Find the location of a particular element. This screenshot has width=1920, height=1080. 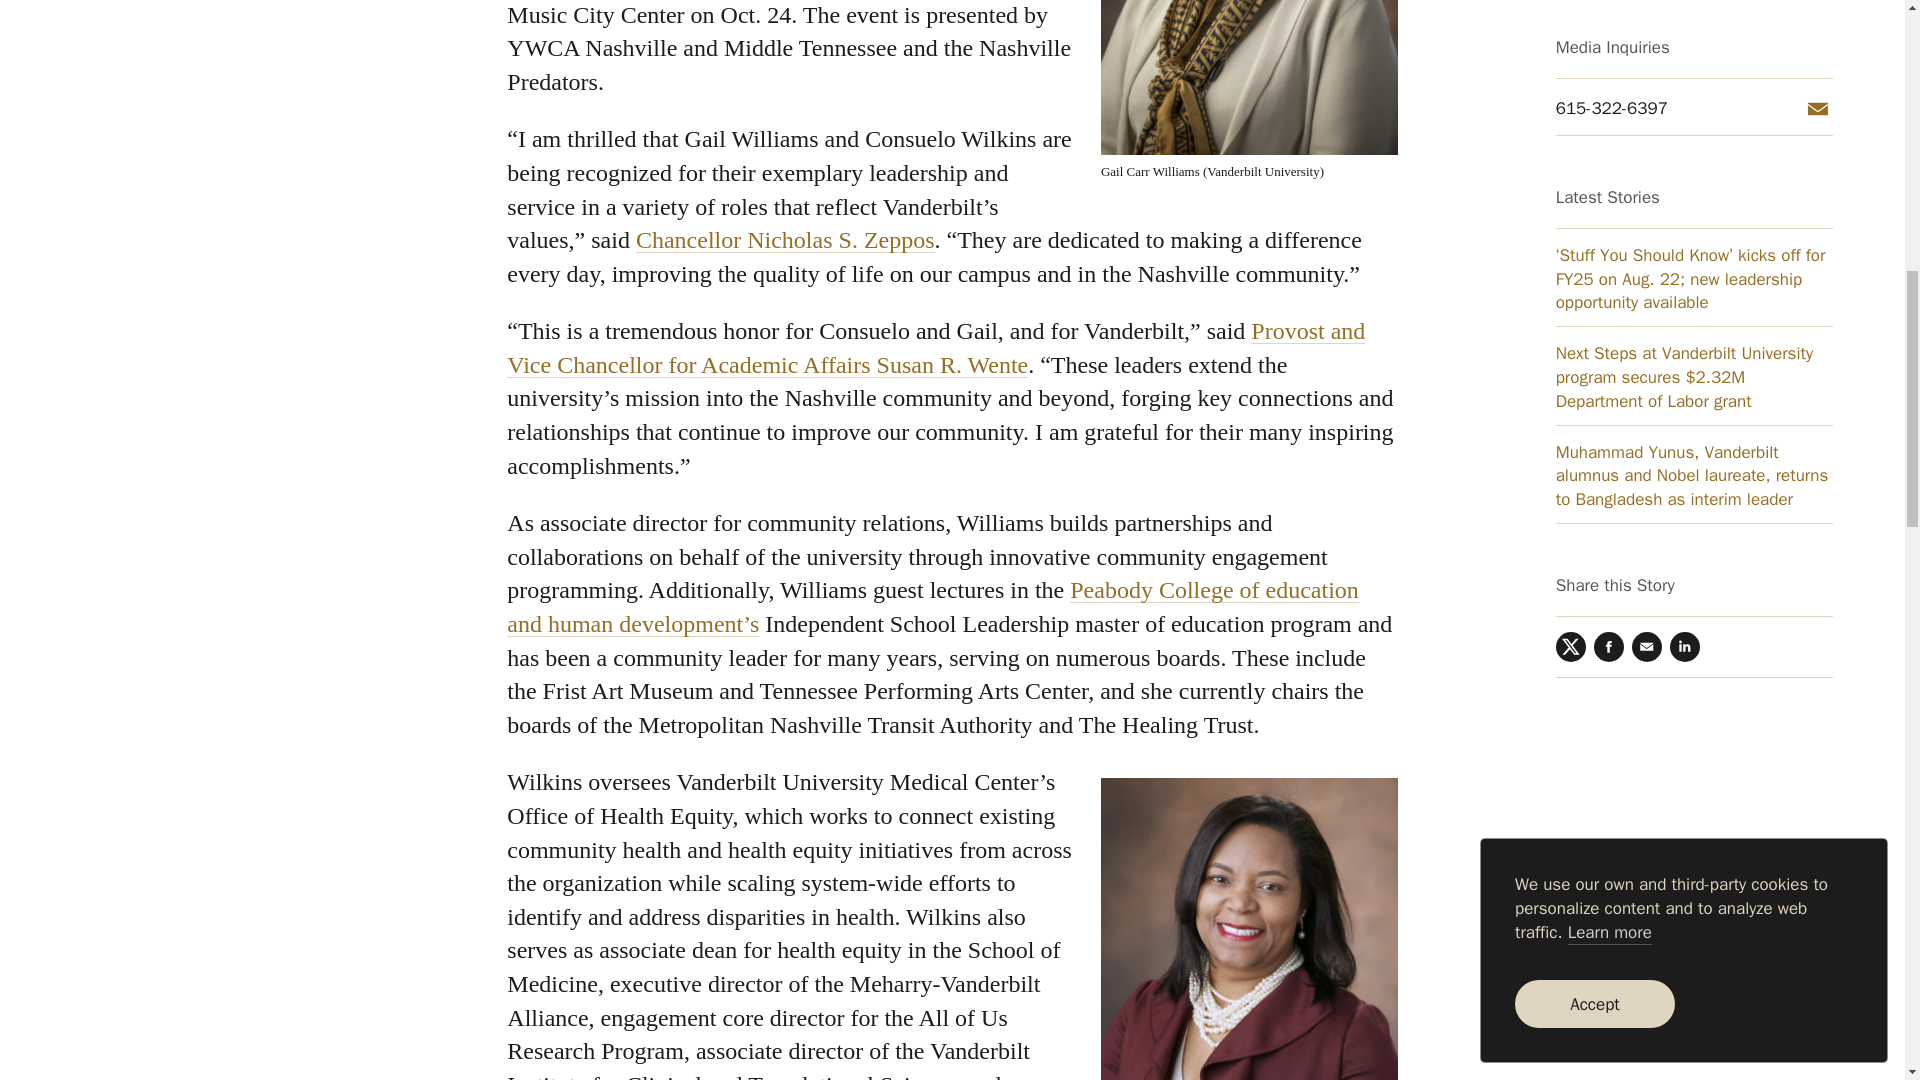

Email is located at coordinates (1647, 162).